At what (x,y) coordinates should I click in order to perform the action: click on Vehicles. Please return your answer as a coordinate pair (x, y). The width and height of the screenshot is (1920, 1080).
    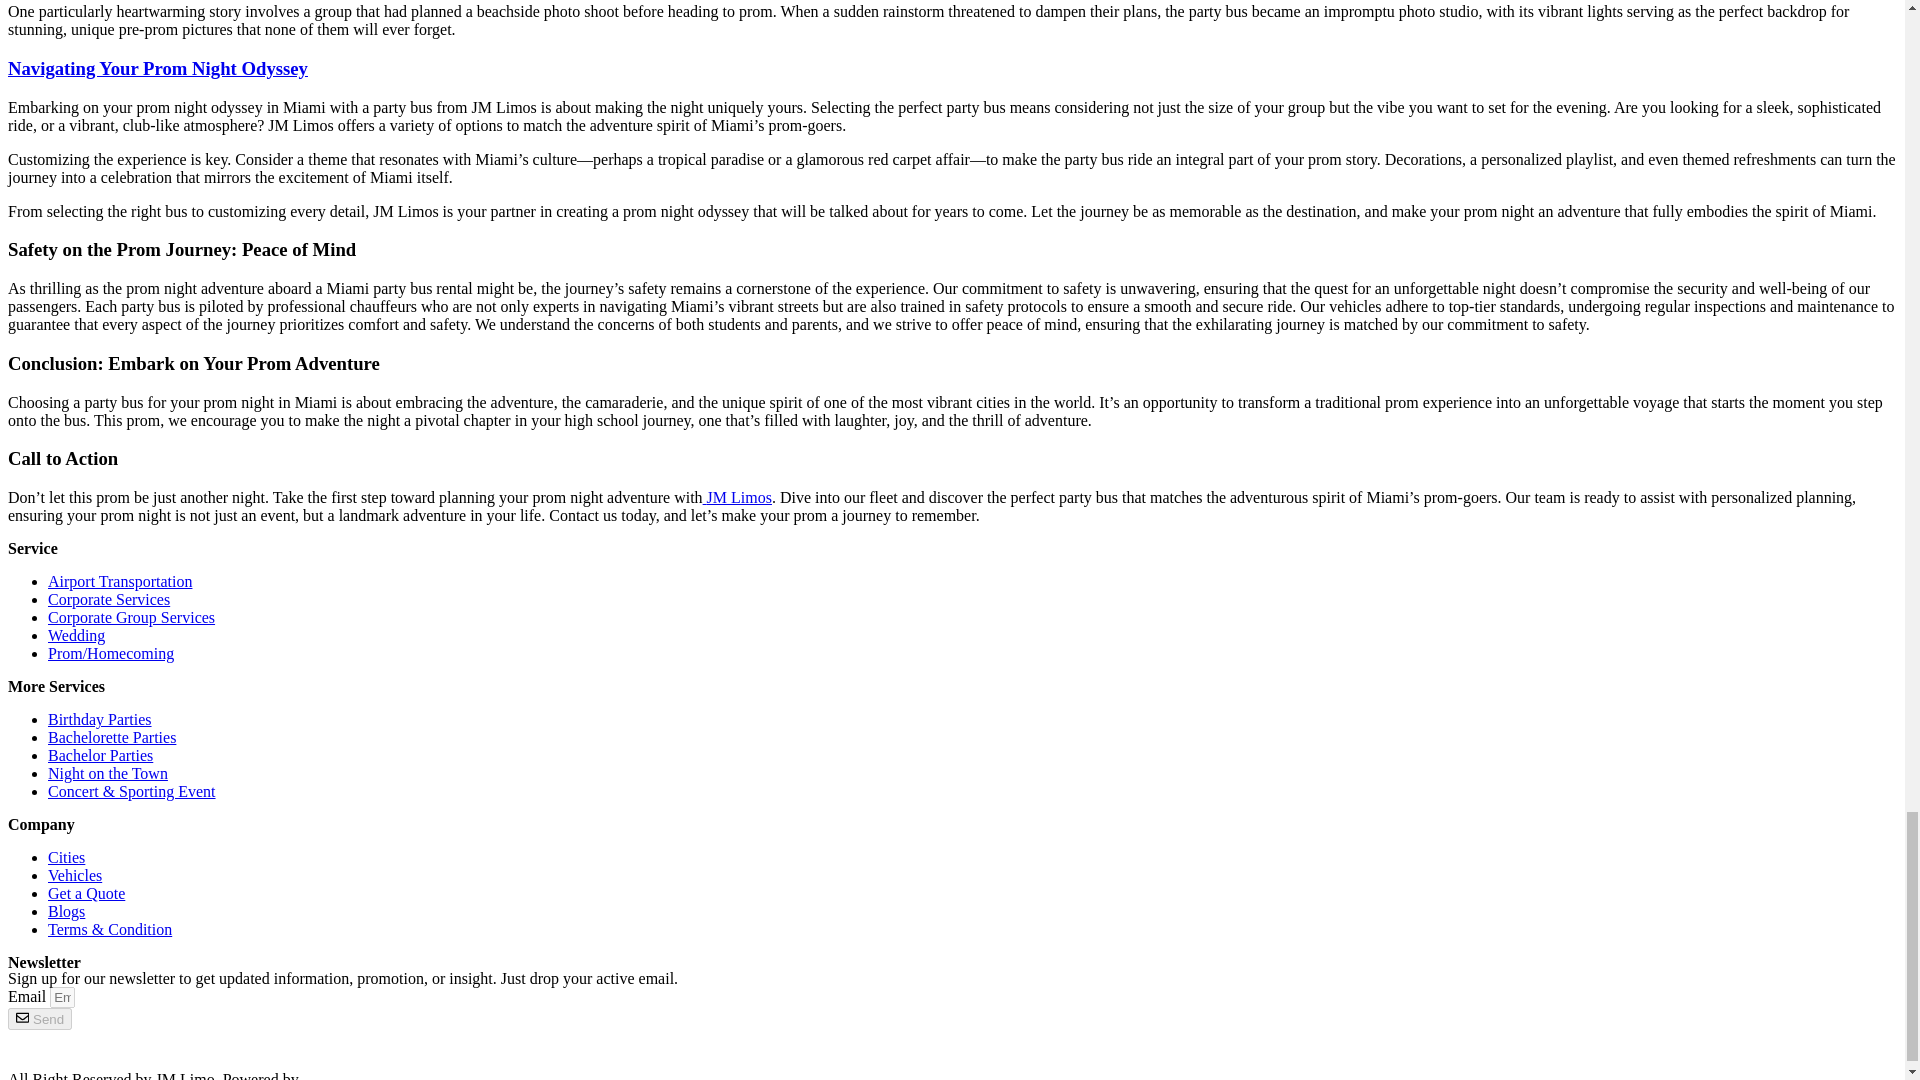
    Looking at the image, I should click on (74, 876).